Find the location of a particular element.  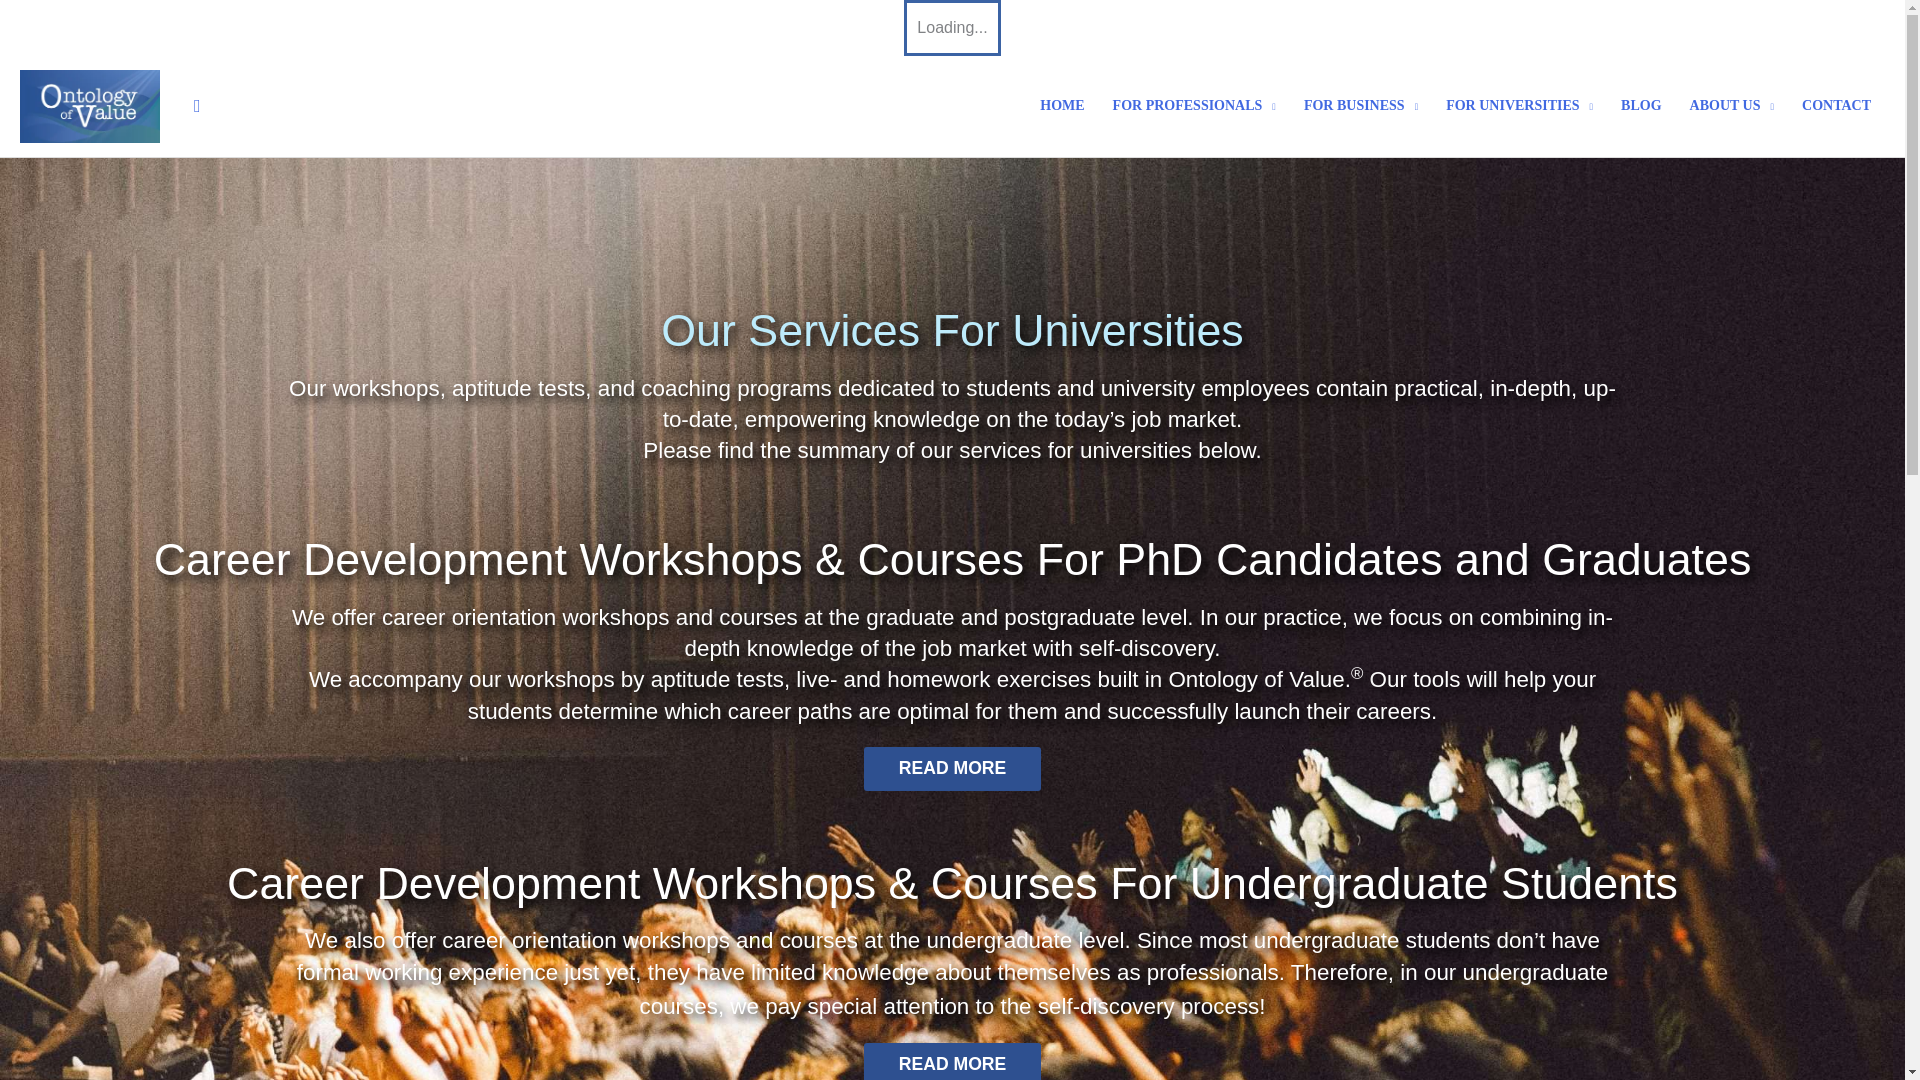

FOR BUSINESS is located at coordinates (1361, 106).